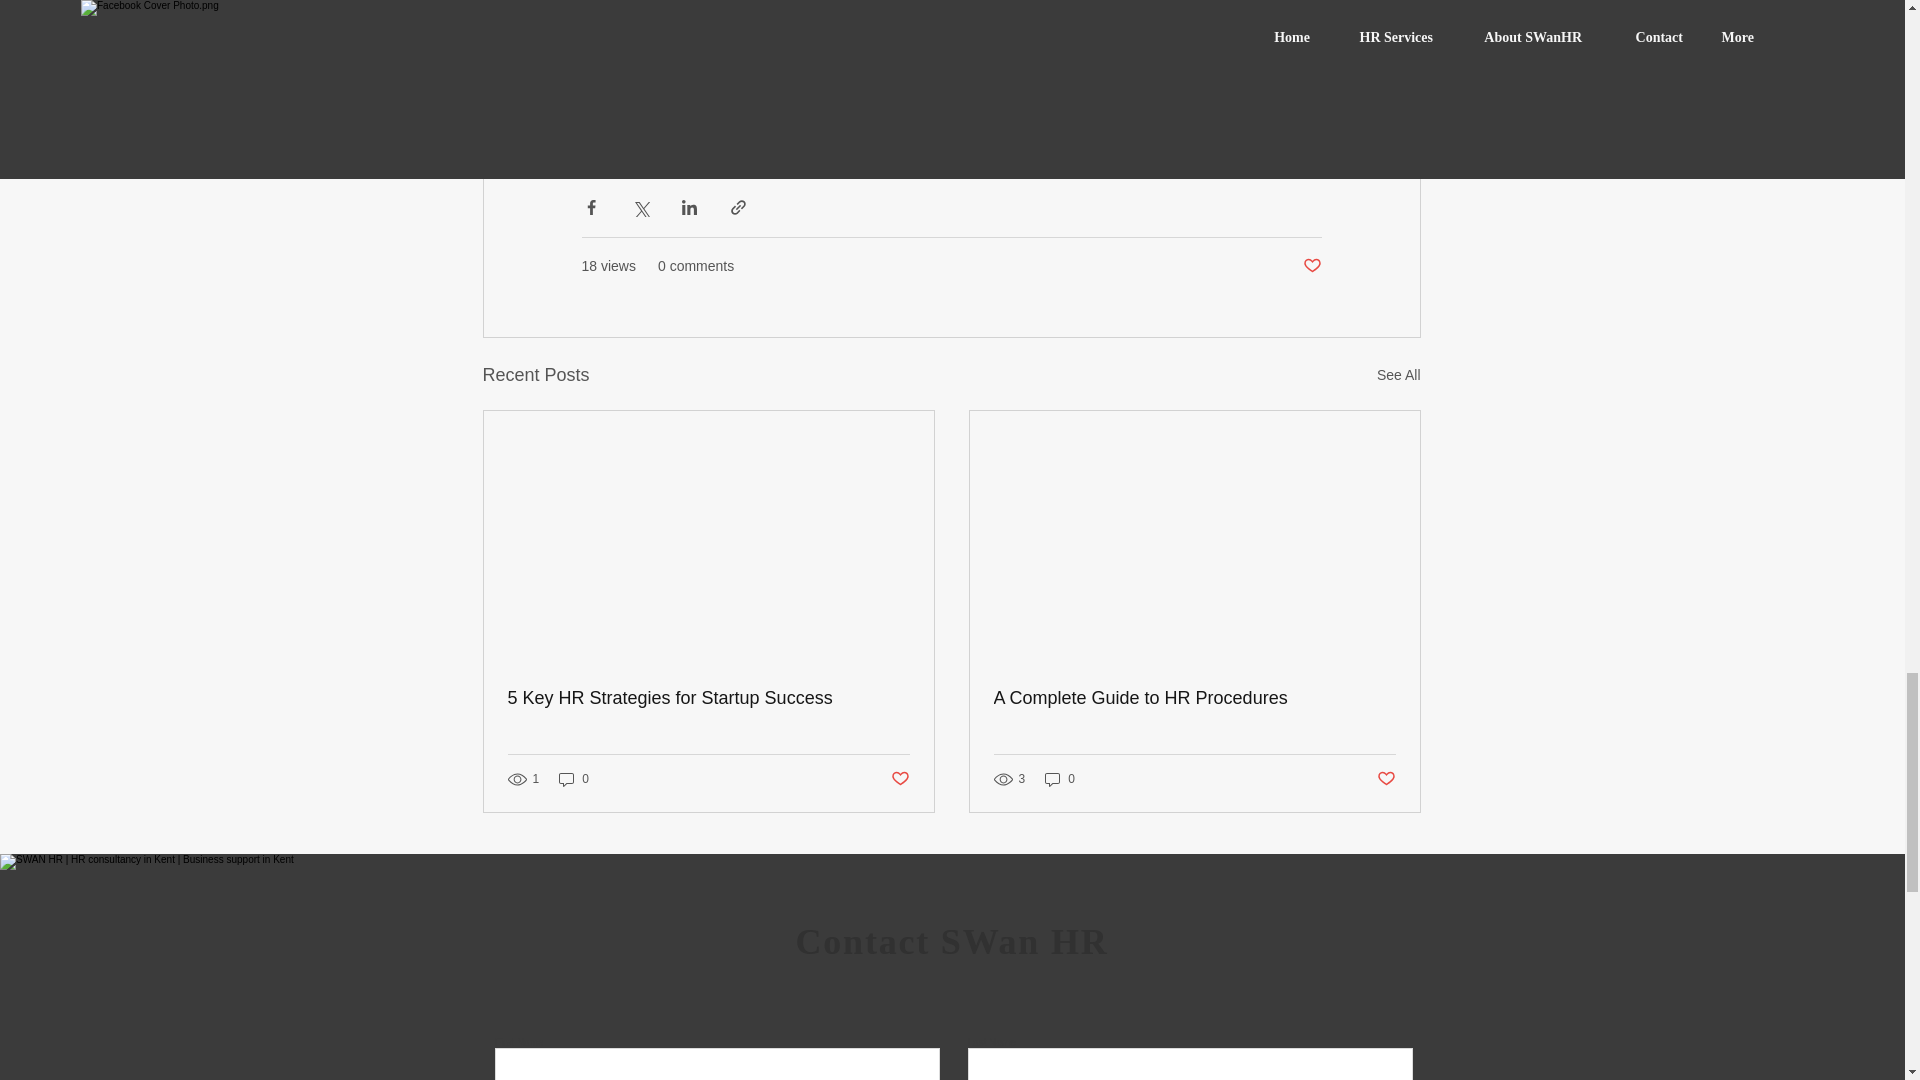 The height and width of the screenshot is (1080, 1920). Describe the element at coordinates (1194, 698) in the screenshot. I see `A Complete Guide to HR Procedures` at that location.